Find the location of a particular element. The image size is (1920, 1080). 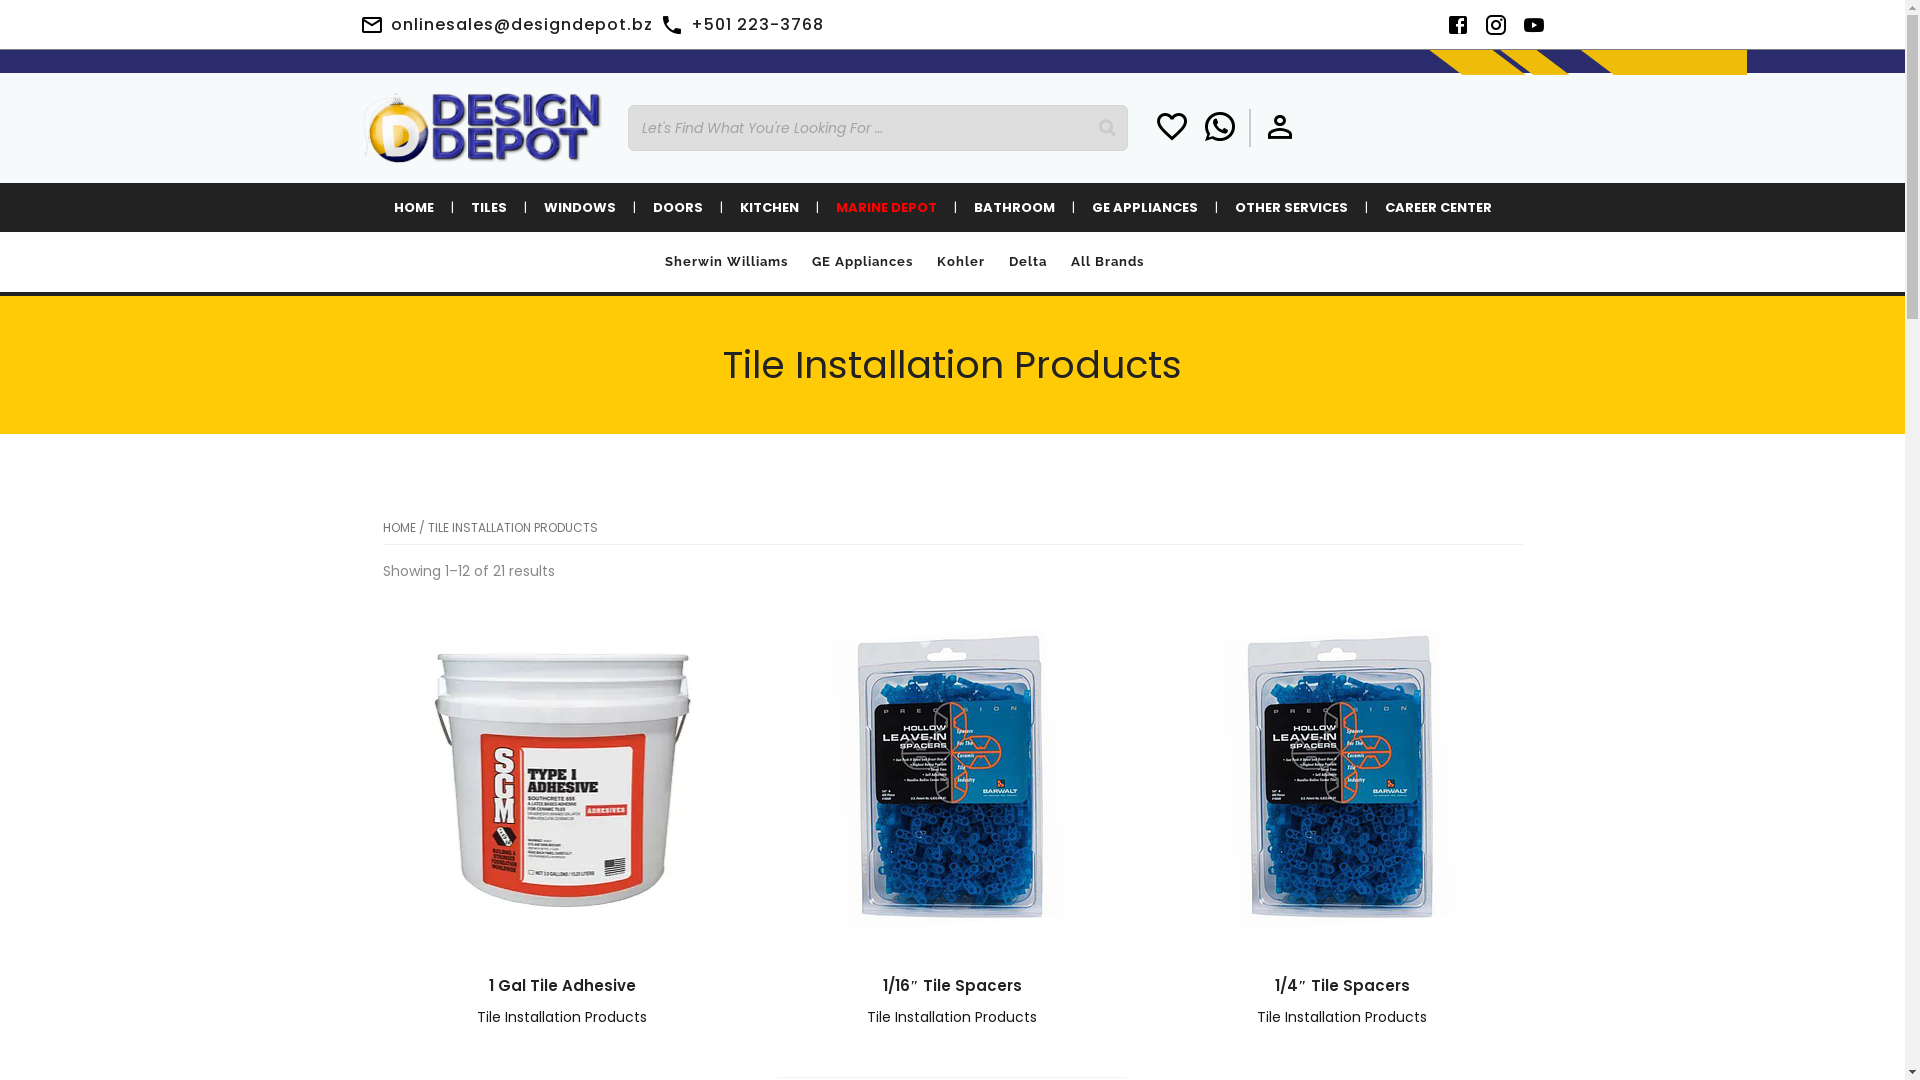

GE APPLIANCES is located at coordinates (1144, 208).